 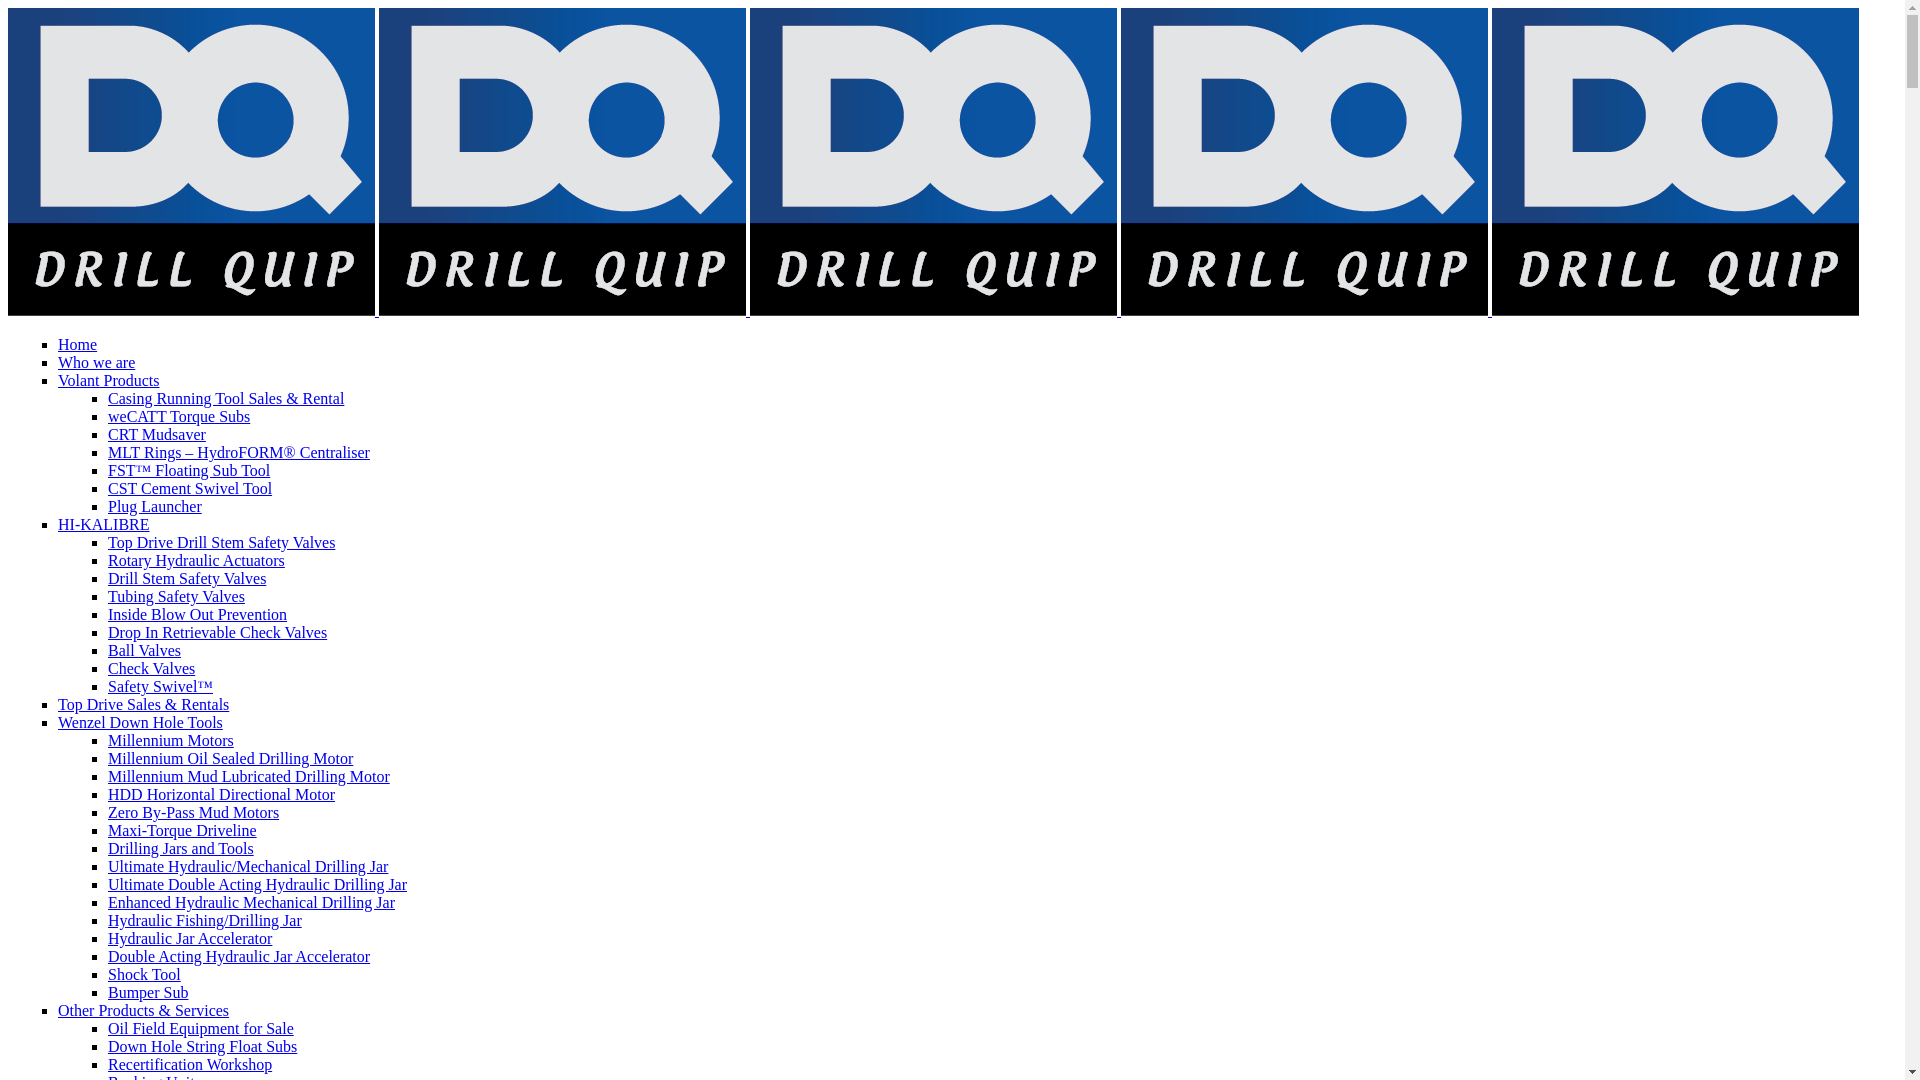 I want to click on Home, so click(x=78, y=344).